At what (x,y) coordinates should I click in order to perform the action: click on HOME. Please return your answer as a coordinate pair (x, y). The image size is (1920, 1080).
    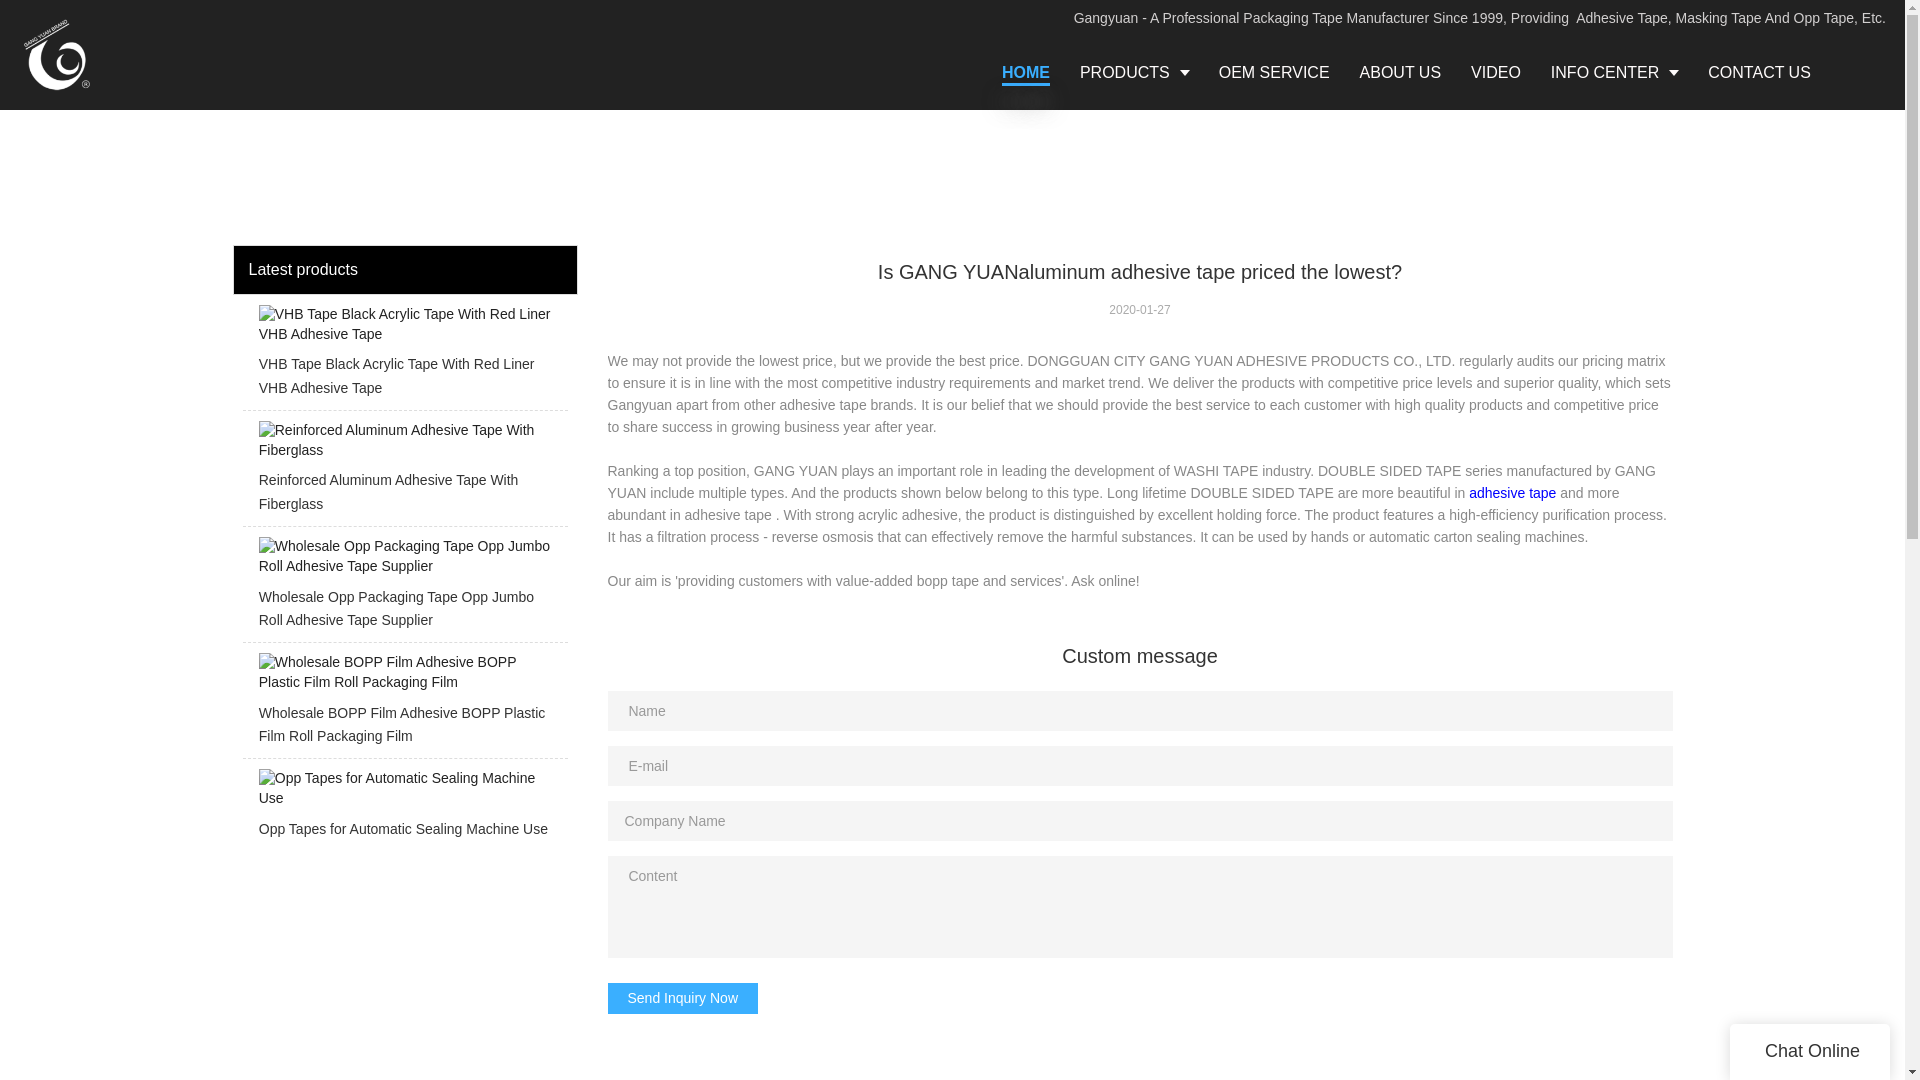
    Looking at the image, I should click on (1026, 72).